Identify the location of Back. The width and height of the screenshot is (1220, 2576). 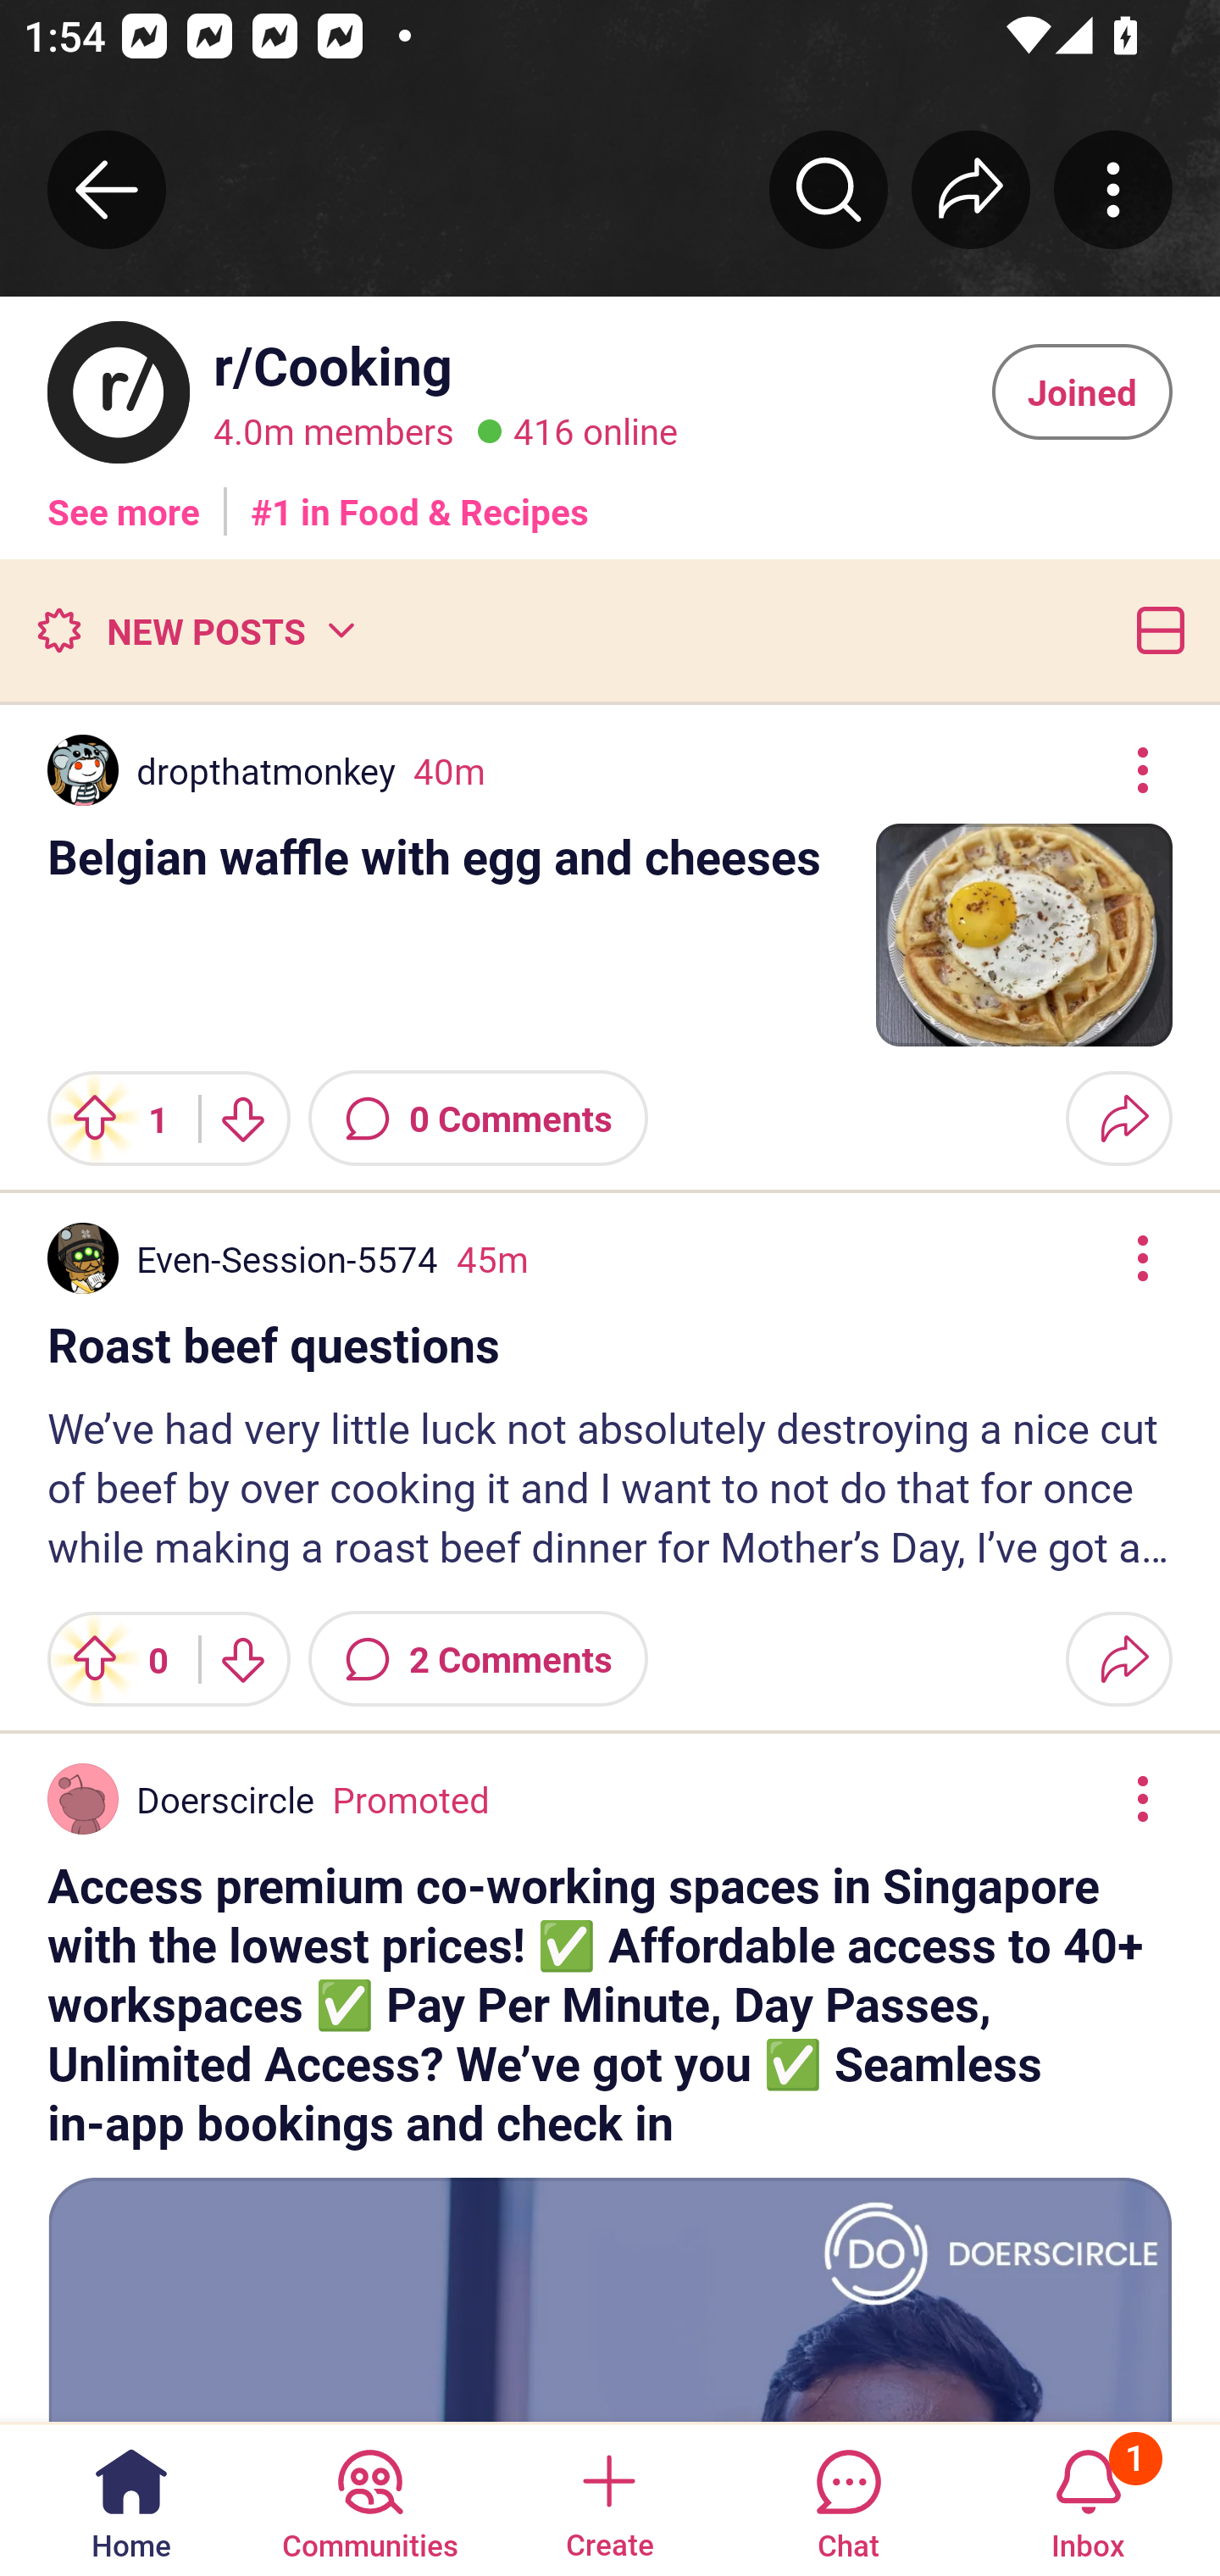
(107, 189).